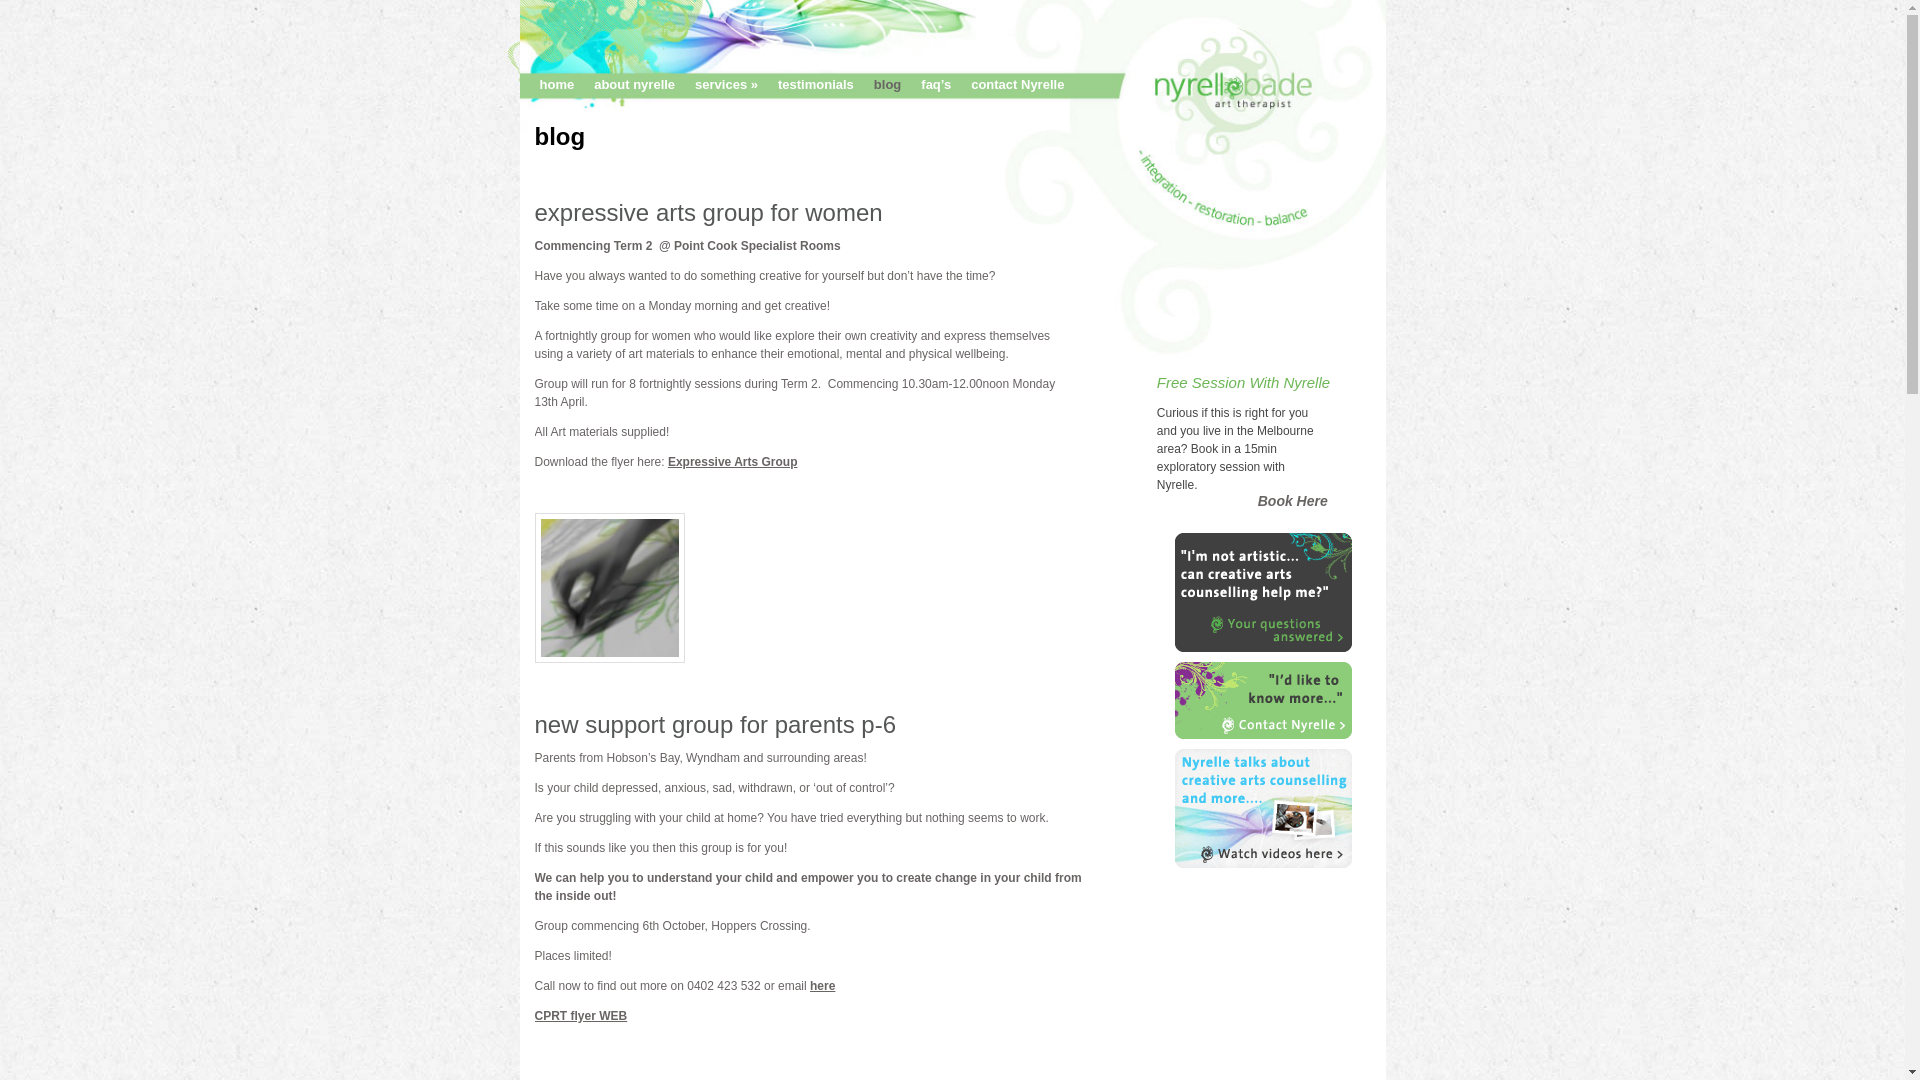 This screenshot has width=1920, height=1080. Describe the element at coordinates (1008, 85) in the screenshot. I see `contact Nyrelle` at that location.